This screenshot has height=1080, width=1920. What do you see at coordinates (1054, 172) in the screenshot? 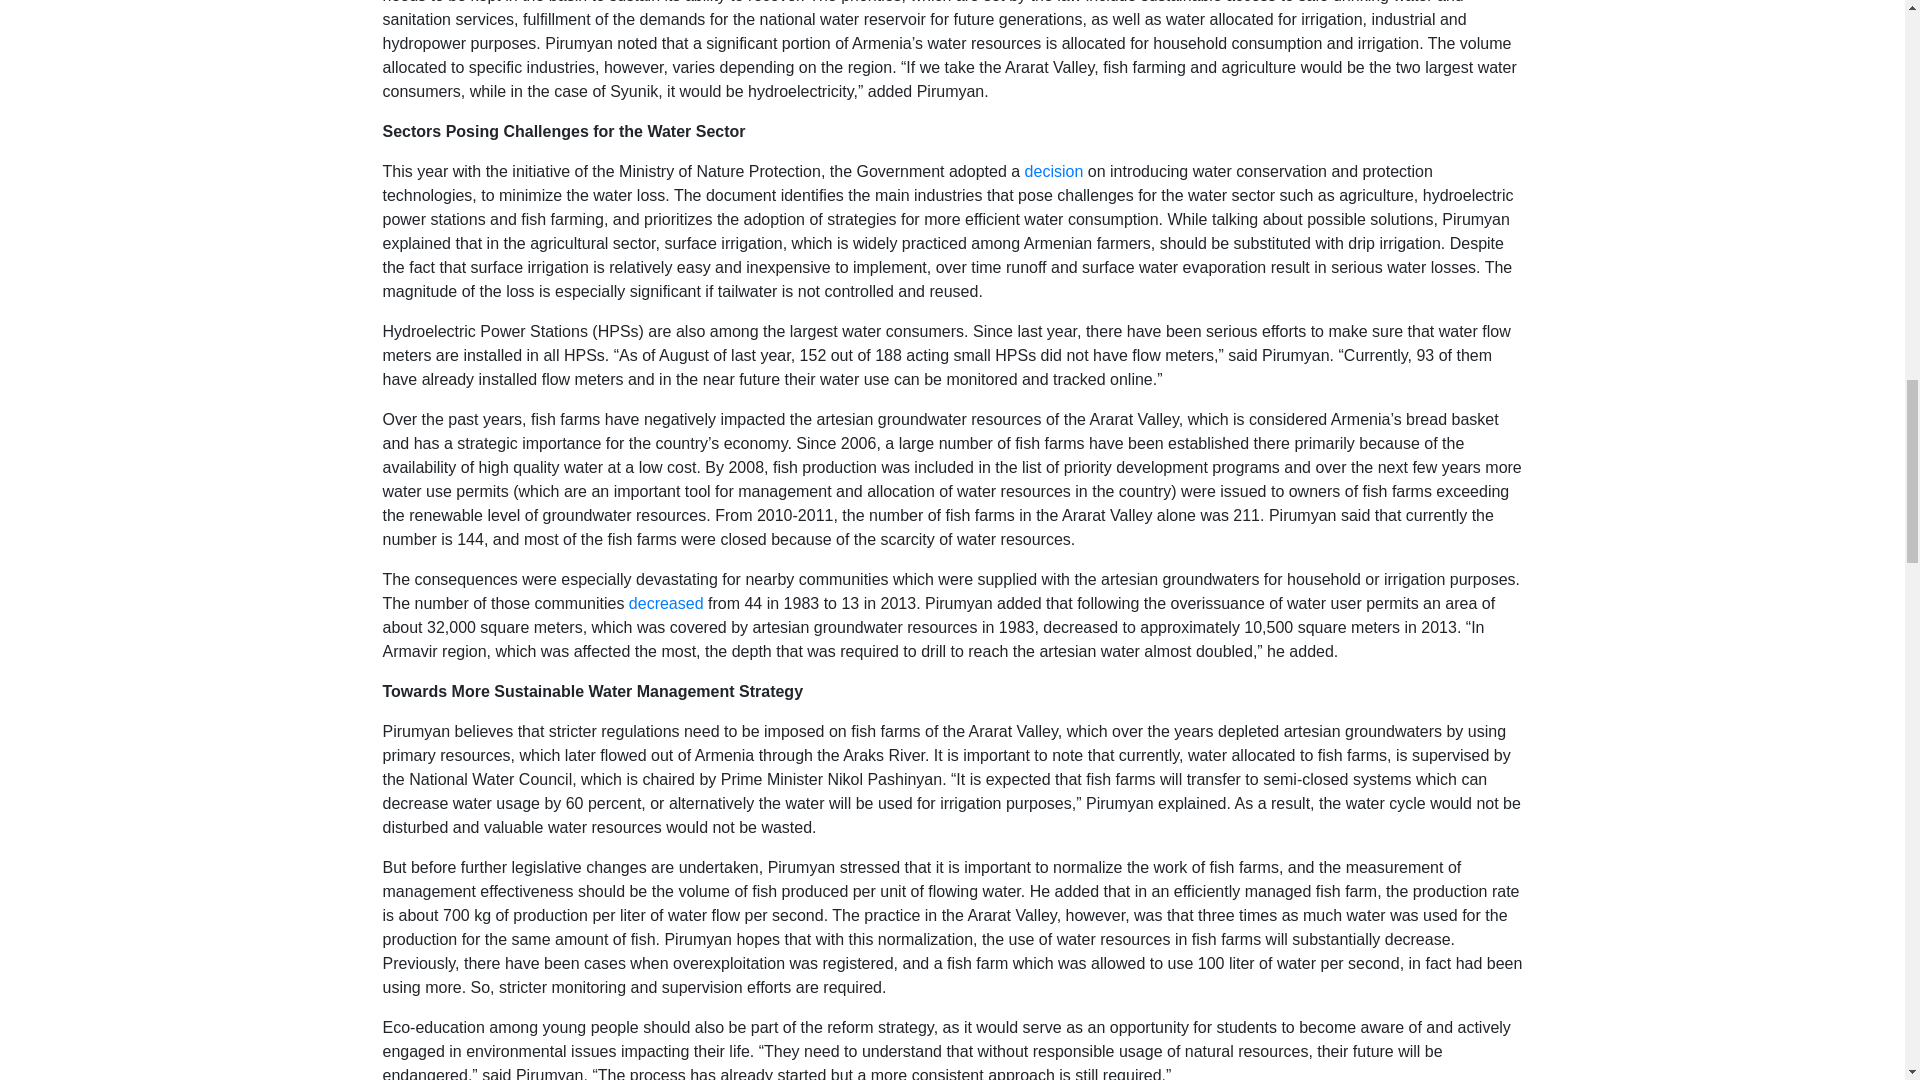
I see `decision` at bounding box center [1054, 172].